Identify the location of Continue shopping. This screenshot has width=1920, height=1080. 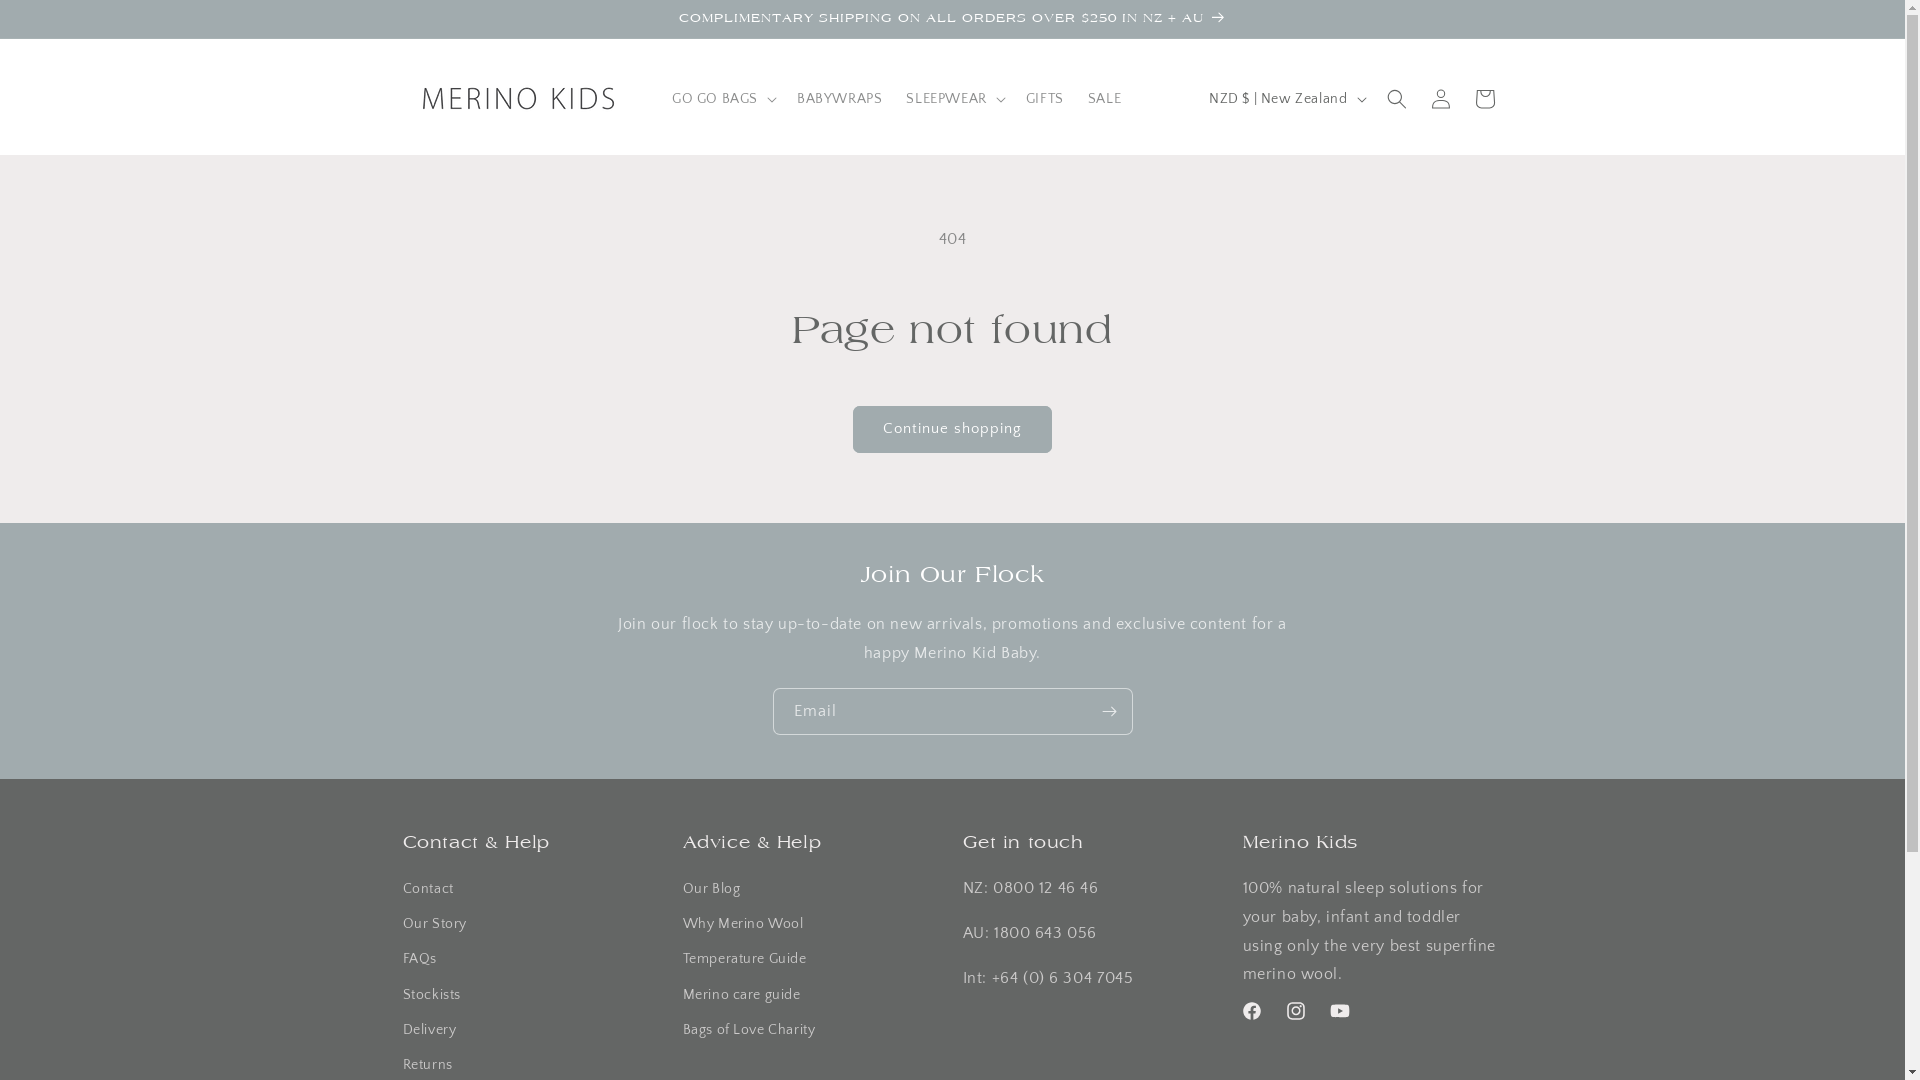
(952, 430).